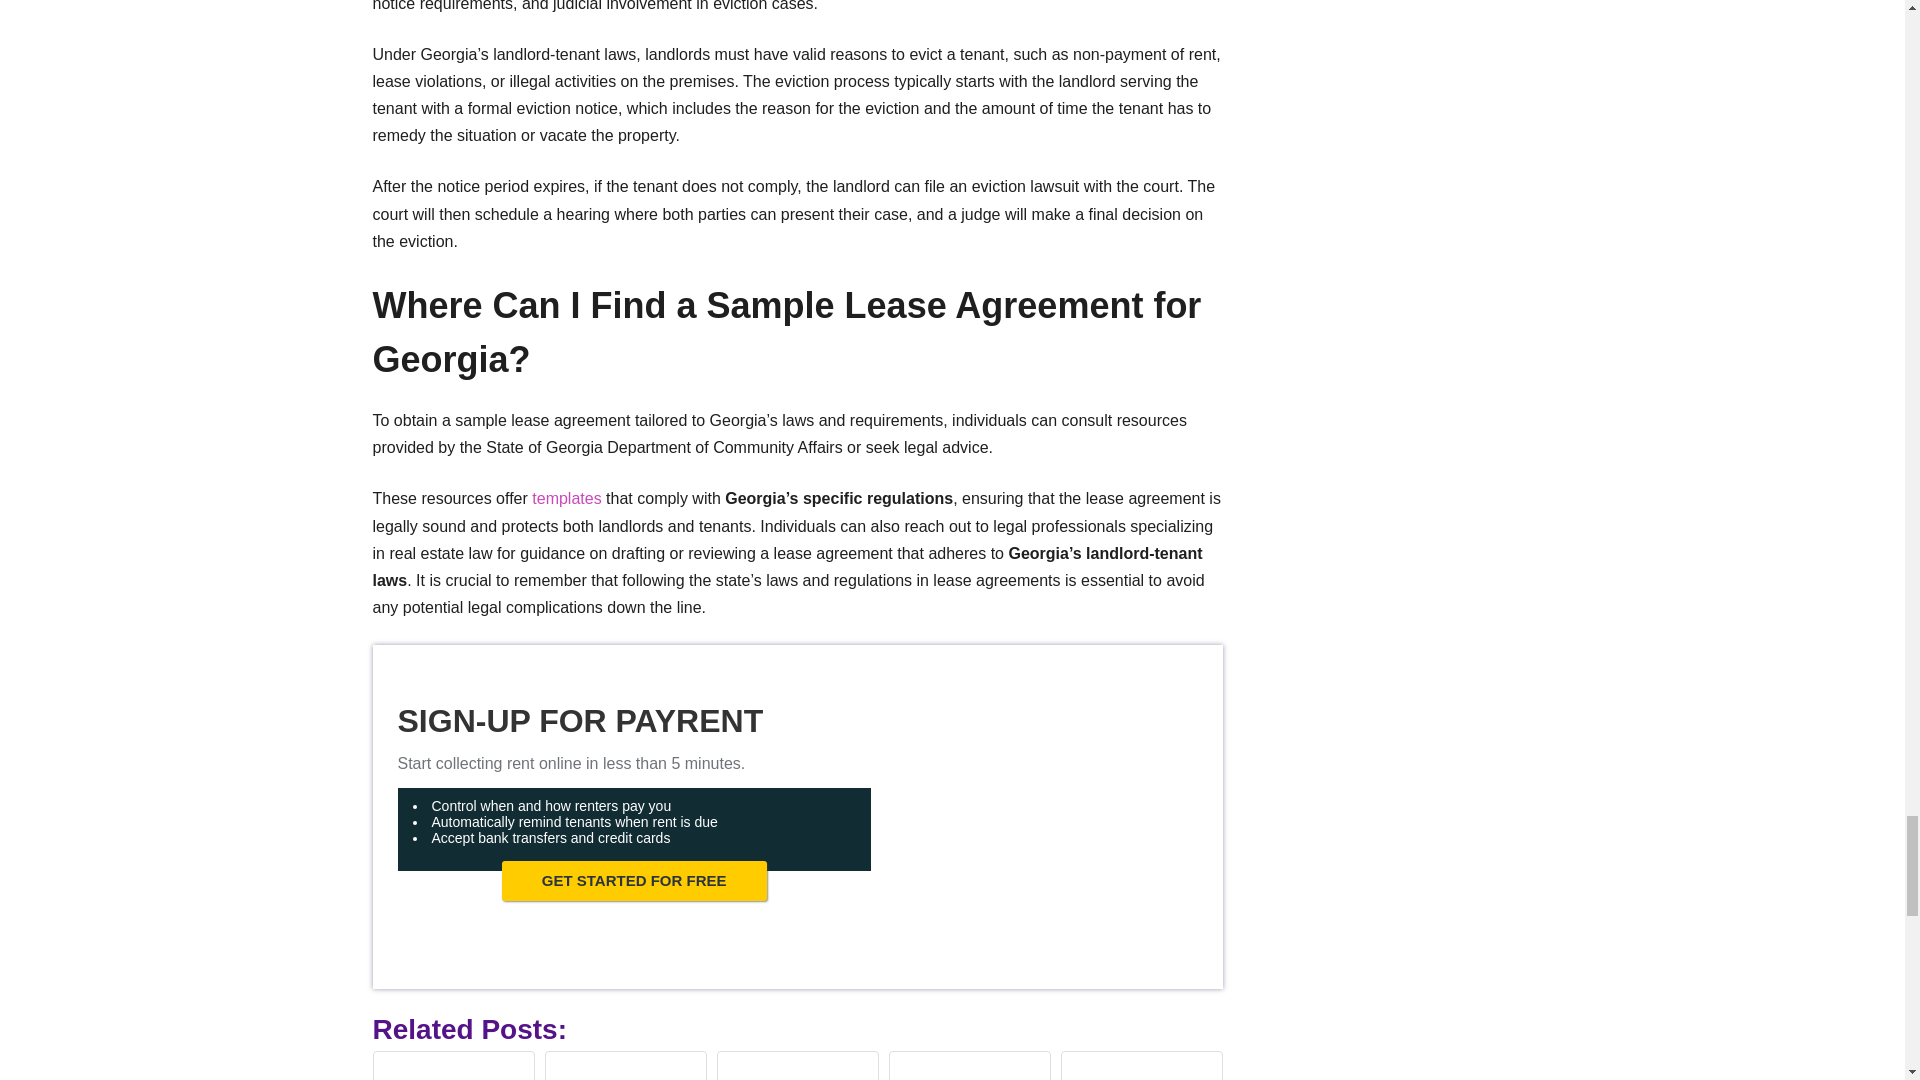  Describe the element at coordinates (453, 1068) in the screenshot. I see `Breaking a lease in Georgia` at that location.